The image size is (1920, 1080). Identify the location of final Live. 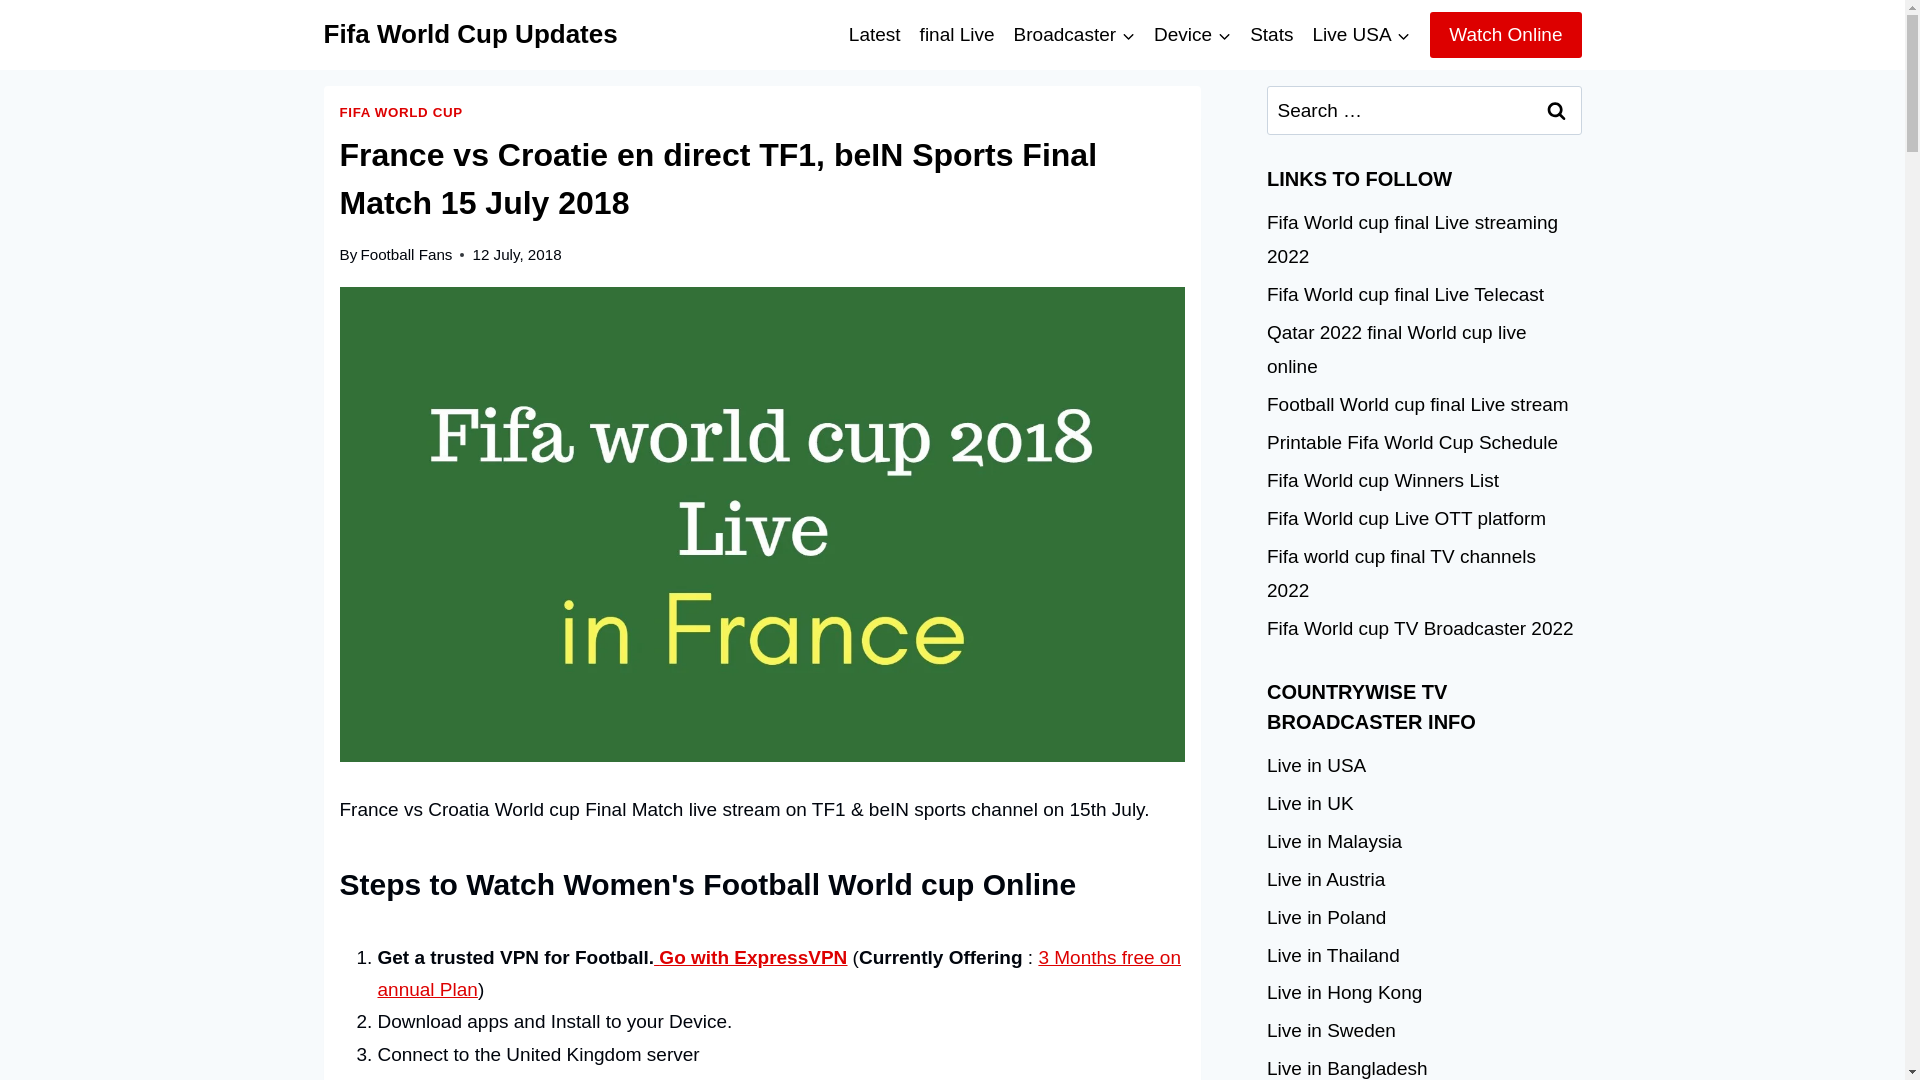
(957, 34).